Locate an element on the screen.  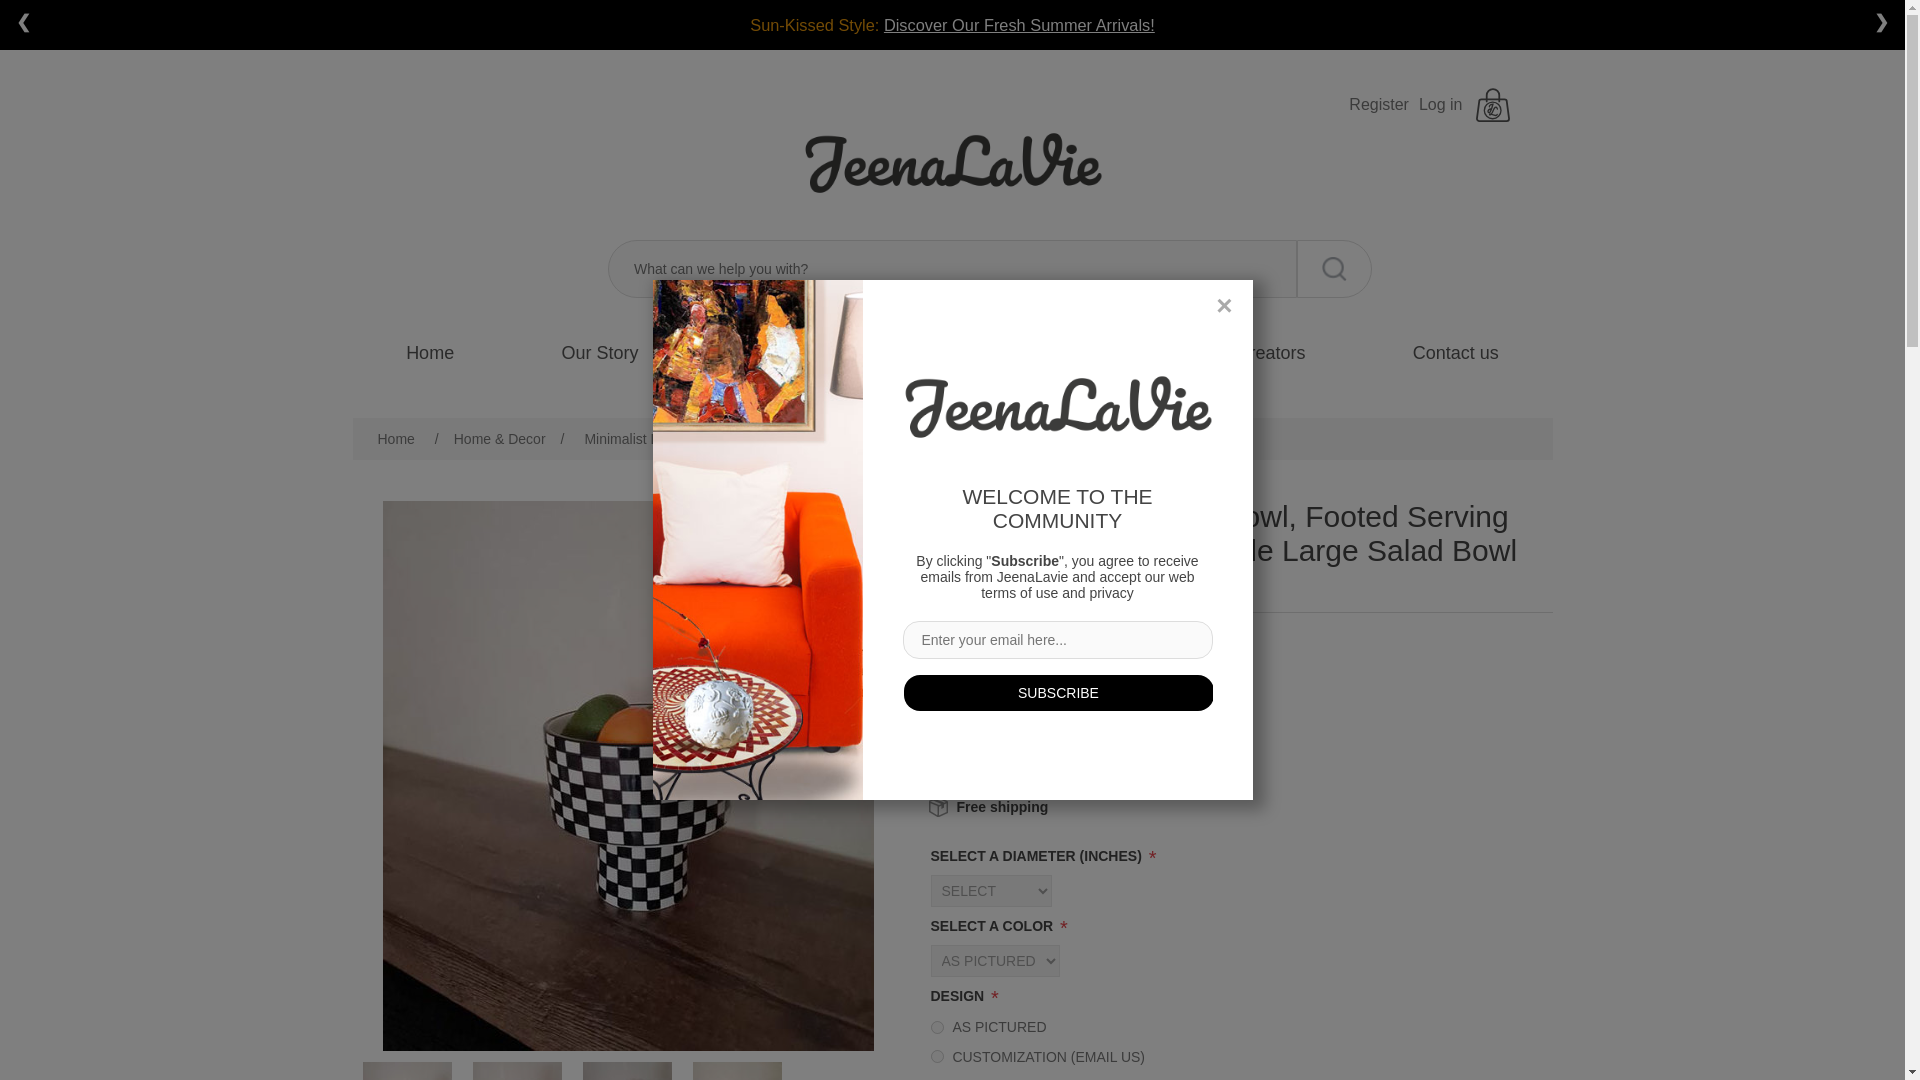
Shop is located at coordinates (766, 353).